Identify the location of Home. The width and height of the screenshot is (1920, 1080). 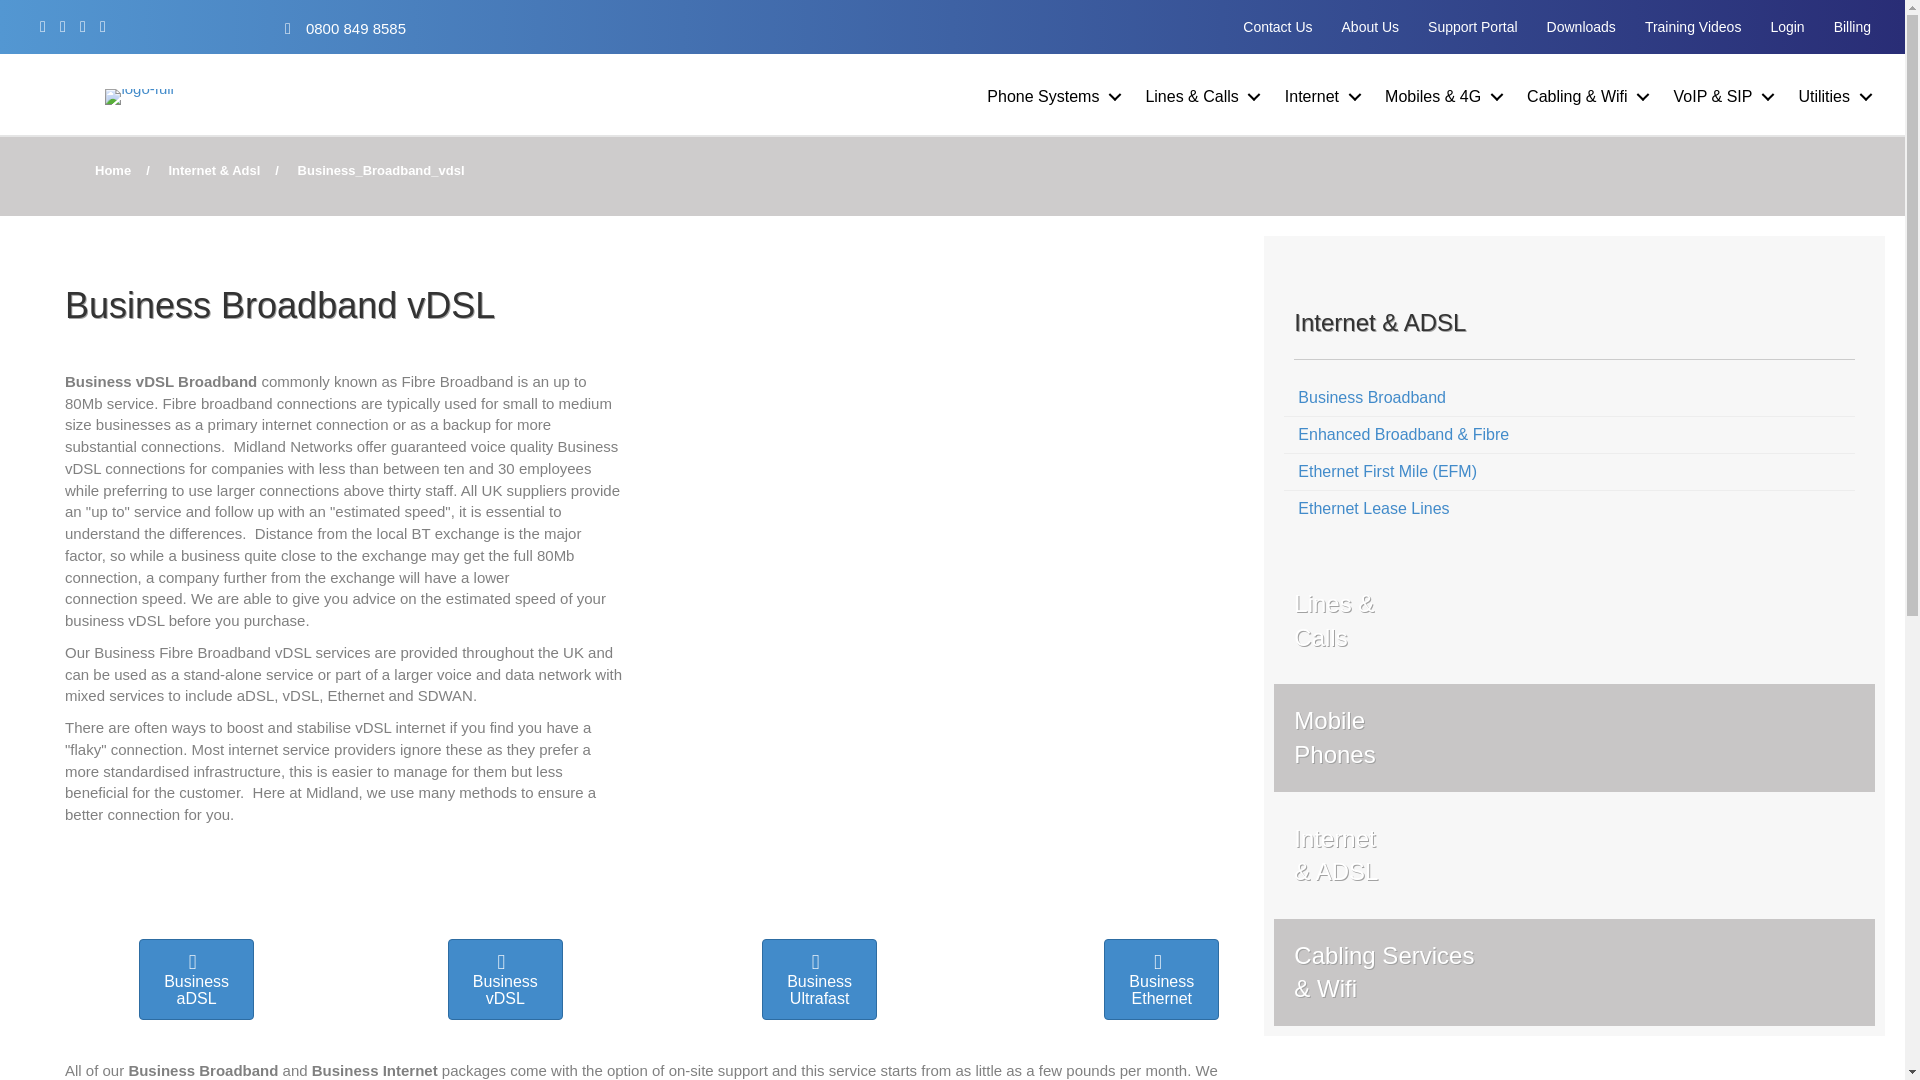
(112, 170).